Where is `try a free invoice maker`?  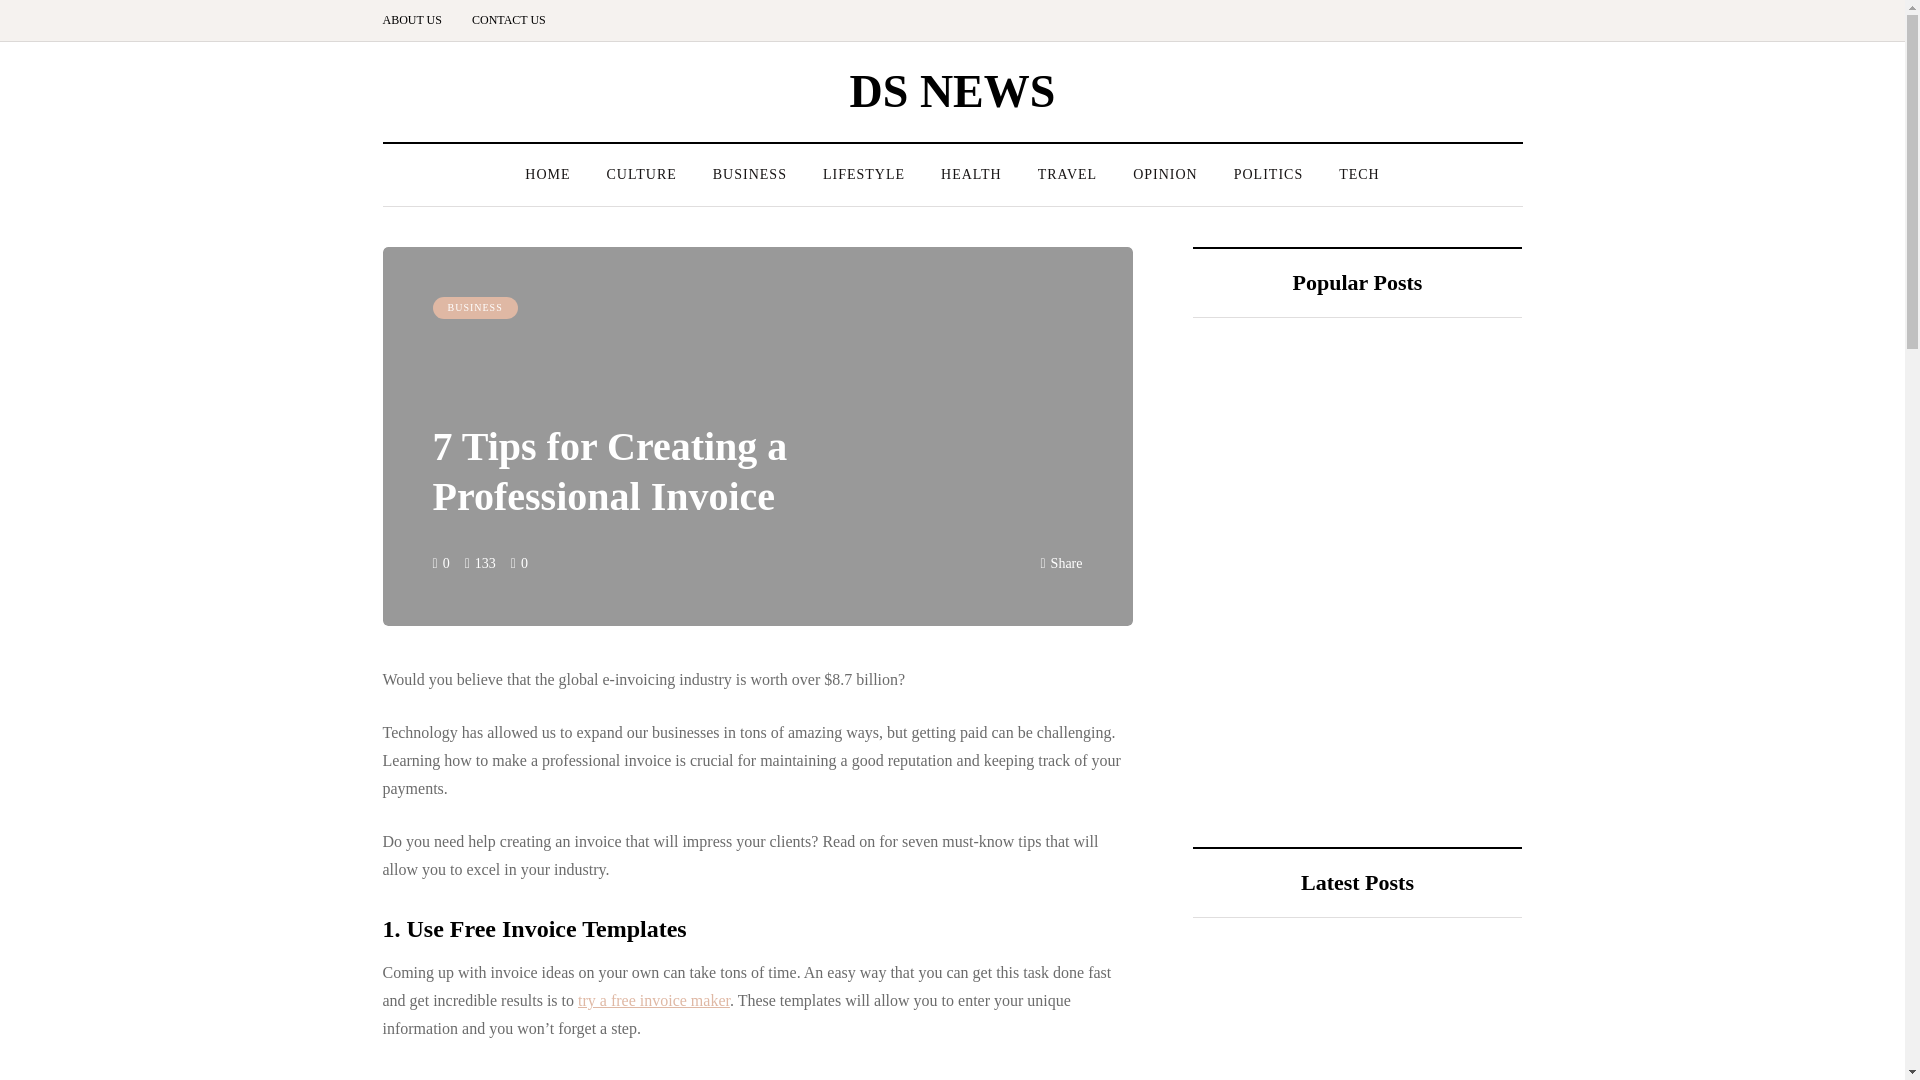
try a free invoice maker is located at coordinates (653, 1000).